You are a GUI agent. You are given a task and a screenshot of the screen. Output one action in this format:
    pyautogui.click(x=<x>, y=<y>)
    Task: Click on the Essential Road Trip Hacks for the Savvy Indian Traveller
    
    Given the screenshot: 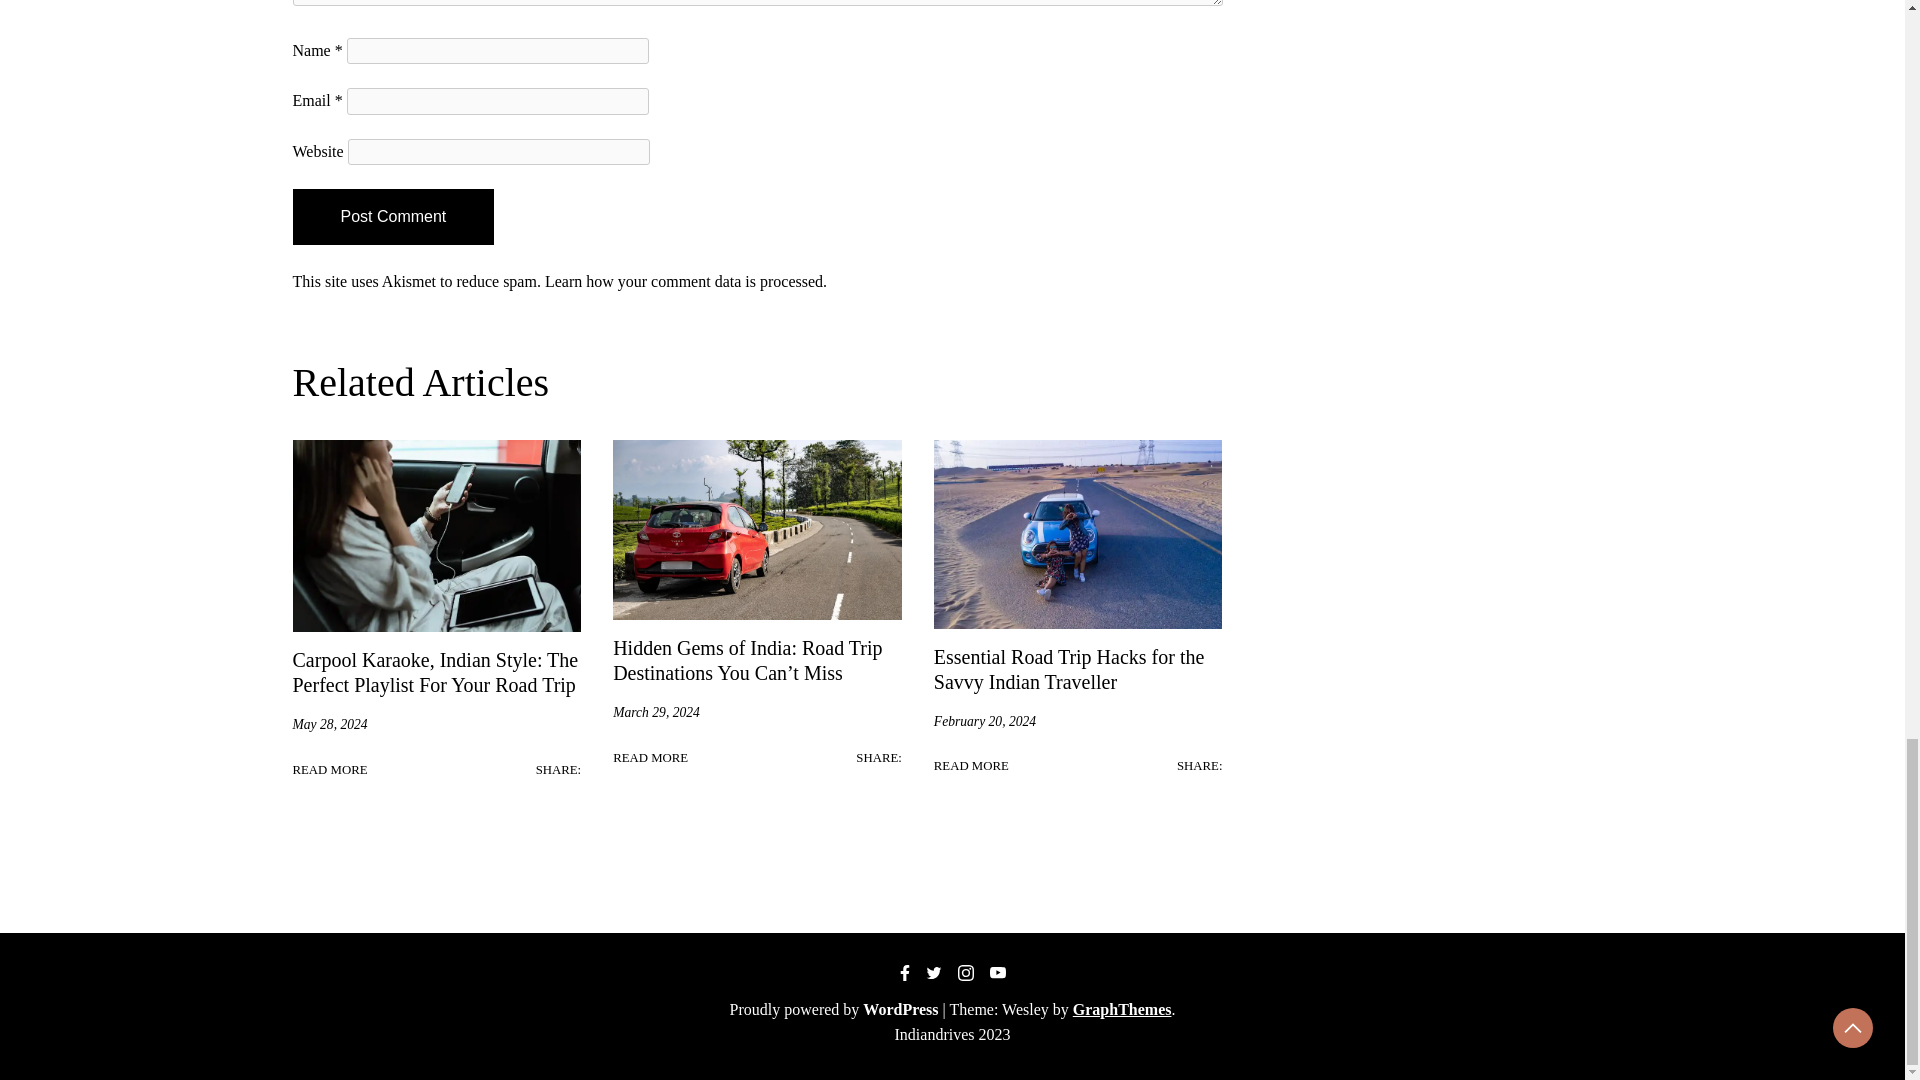 What is the action you would take?
    pyautogui.click(x=1069, y=669)
    